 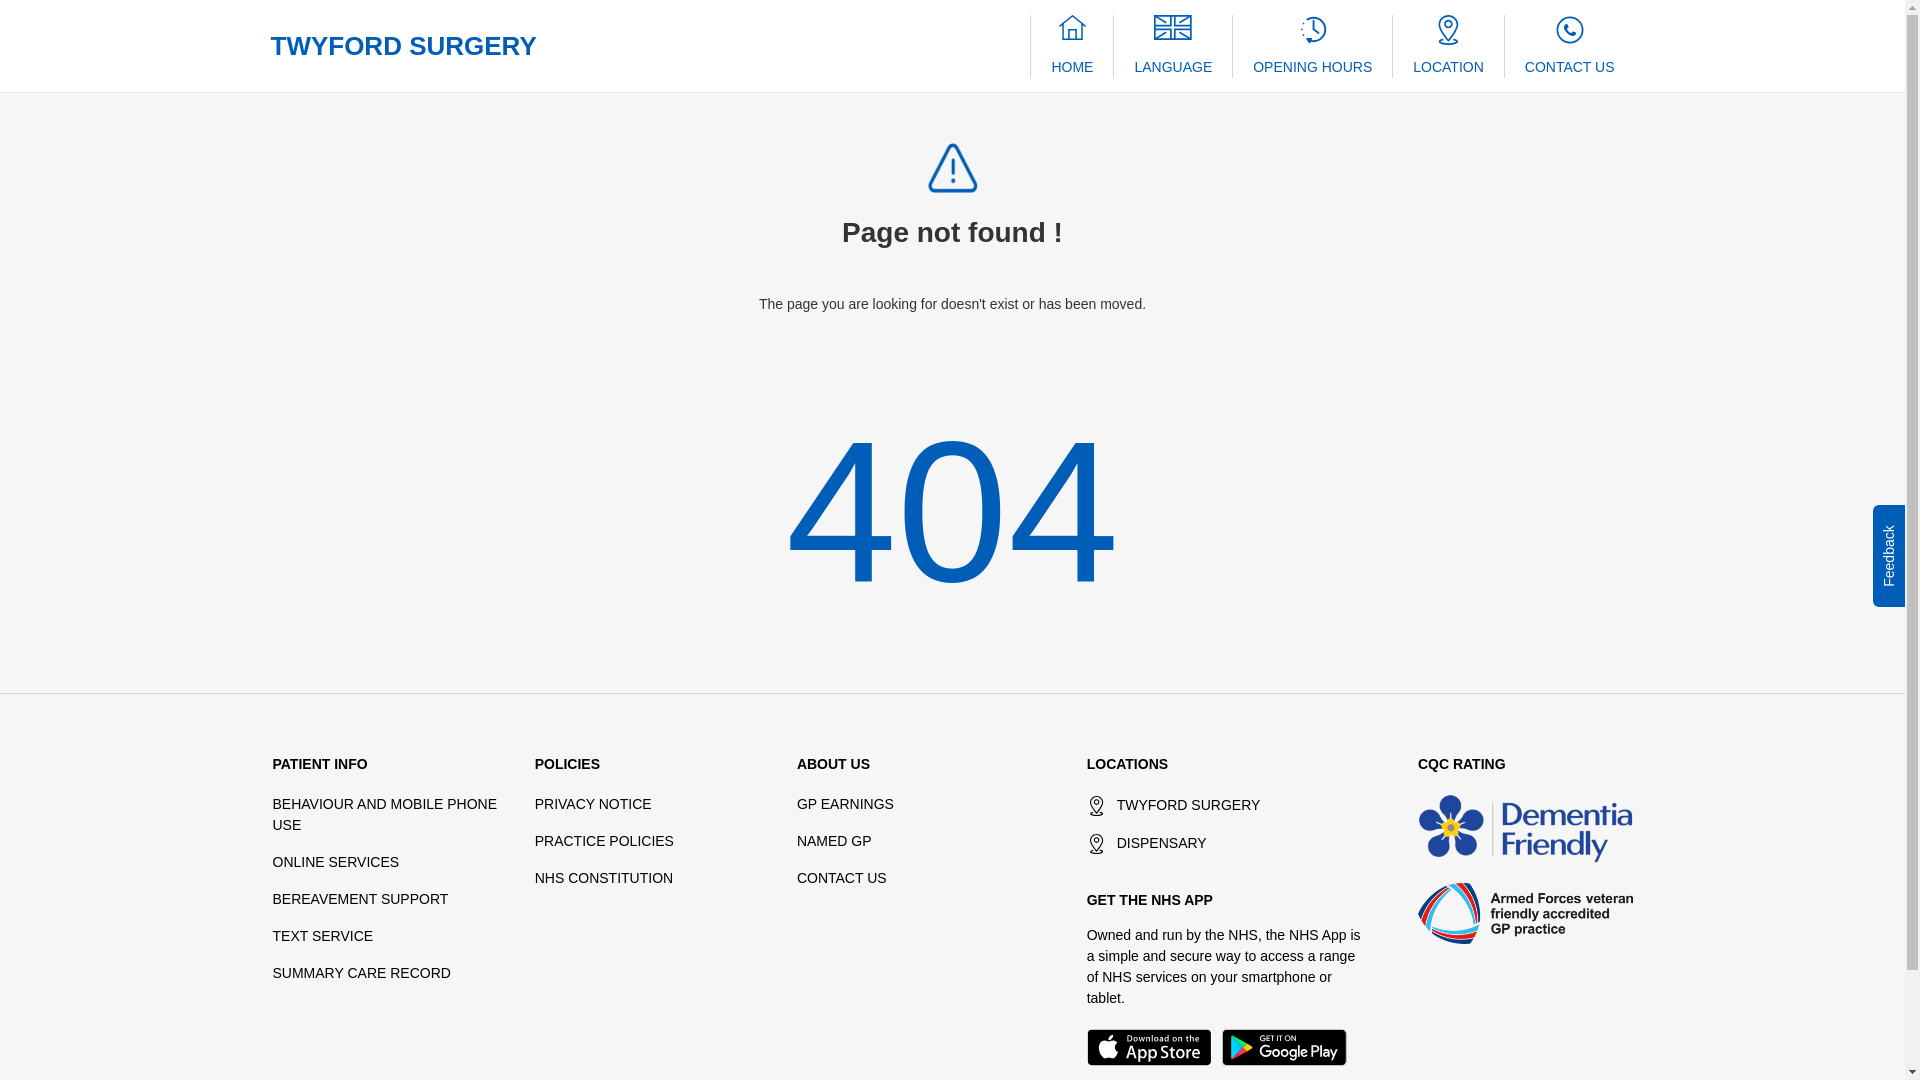 I want to click on BEHAVIOUR AND MOBILE PHONE USE, so click(x=384, y=814).